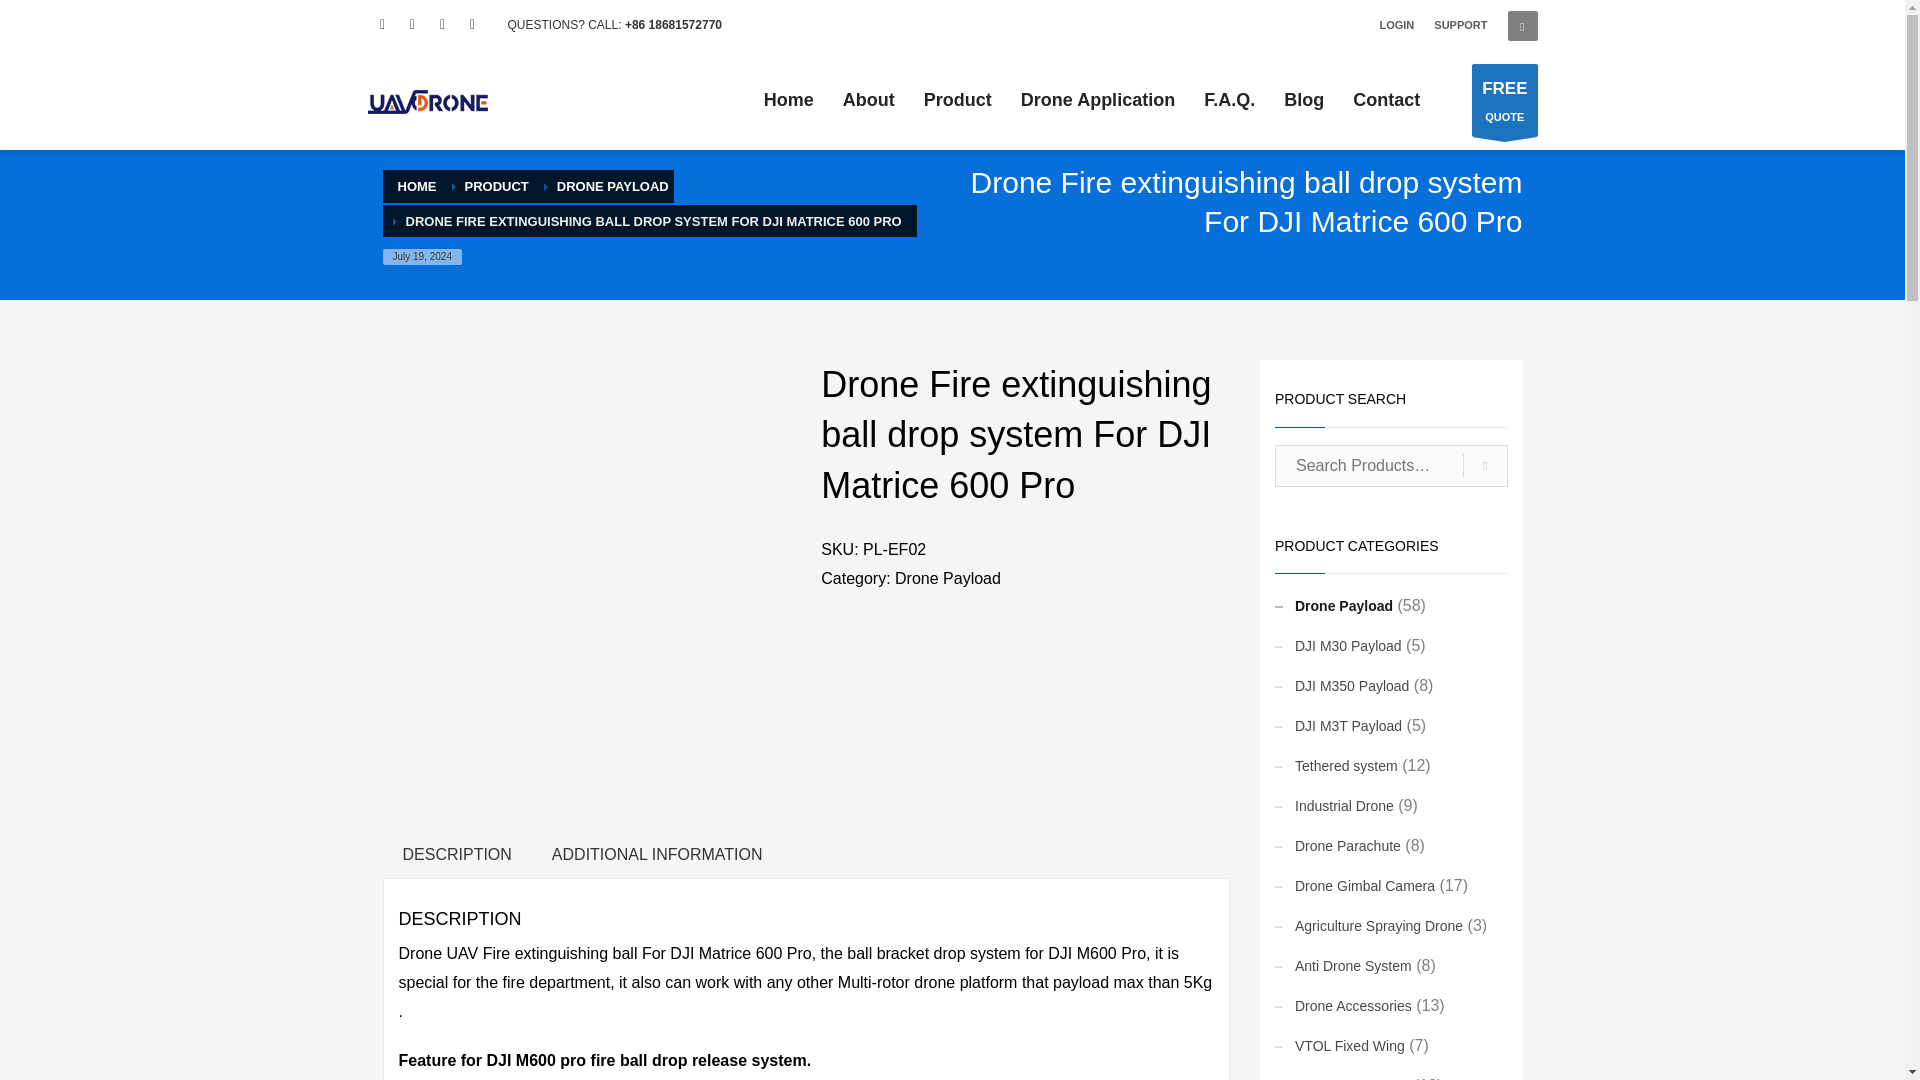  Describe the element at coordinates (1504, 100) in the screenshot. I see `SUPPORT` at that location.